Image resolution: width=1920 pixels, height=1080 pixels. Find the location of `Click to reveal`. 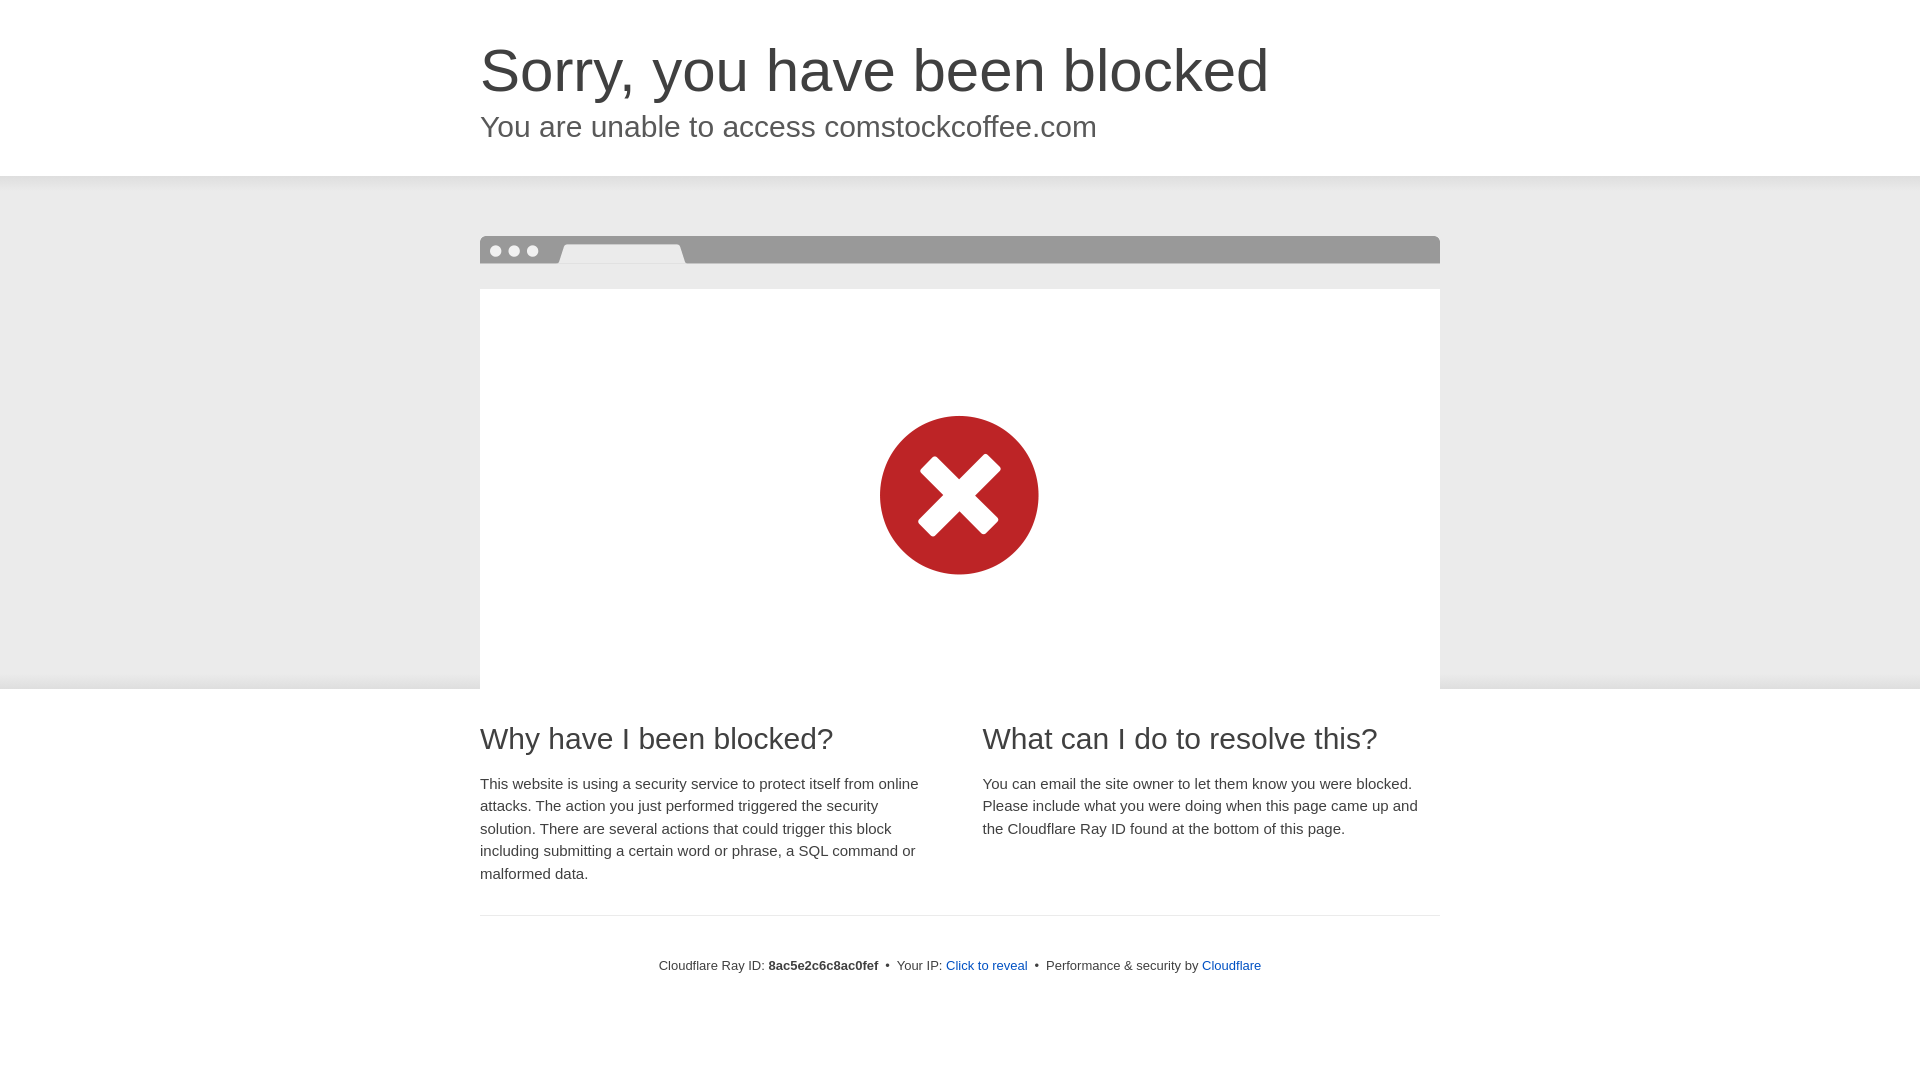

Click to reveal is located at coordinates (986, 966).